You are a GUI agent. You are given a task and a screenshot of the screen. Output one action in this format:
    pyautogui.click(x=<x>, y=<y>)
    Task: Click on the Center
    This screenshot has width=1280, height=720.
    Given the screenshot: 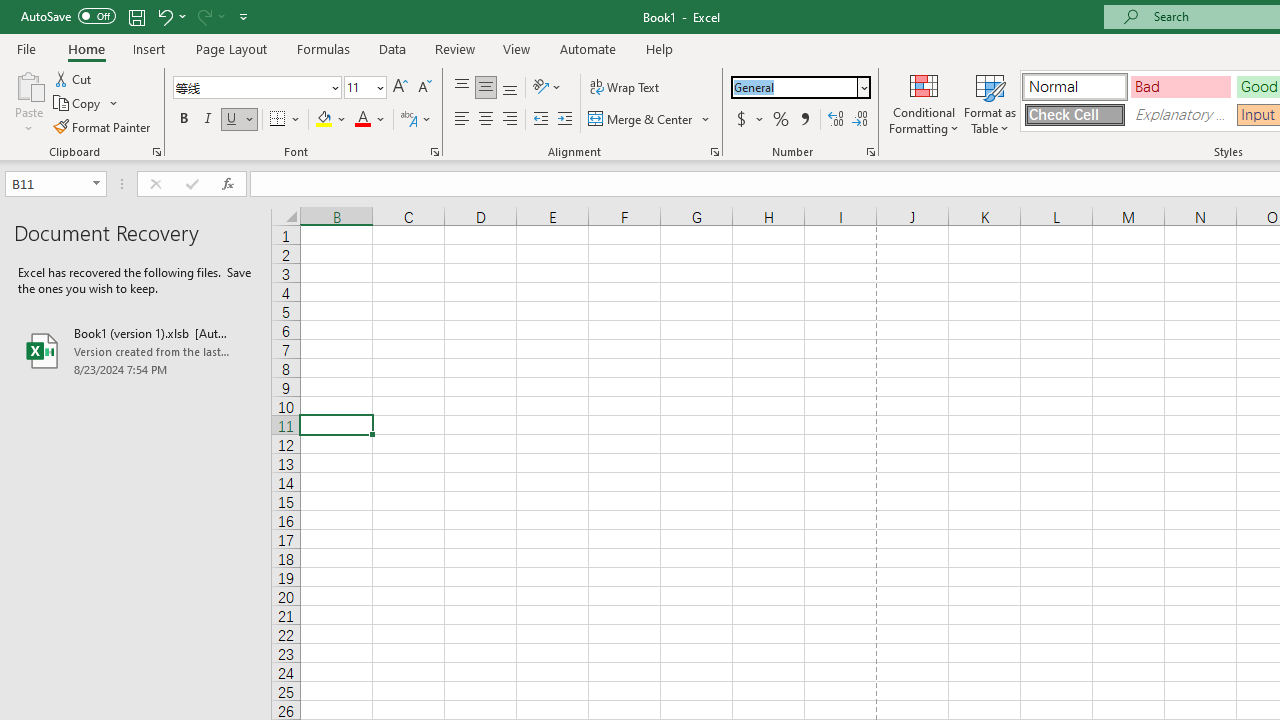 What is the action you would take?
    pyautogui.click(x=485, y=120)
    